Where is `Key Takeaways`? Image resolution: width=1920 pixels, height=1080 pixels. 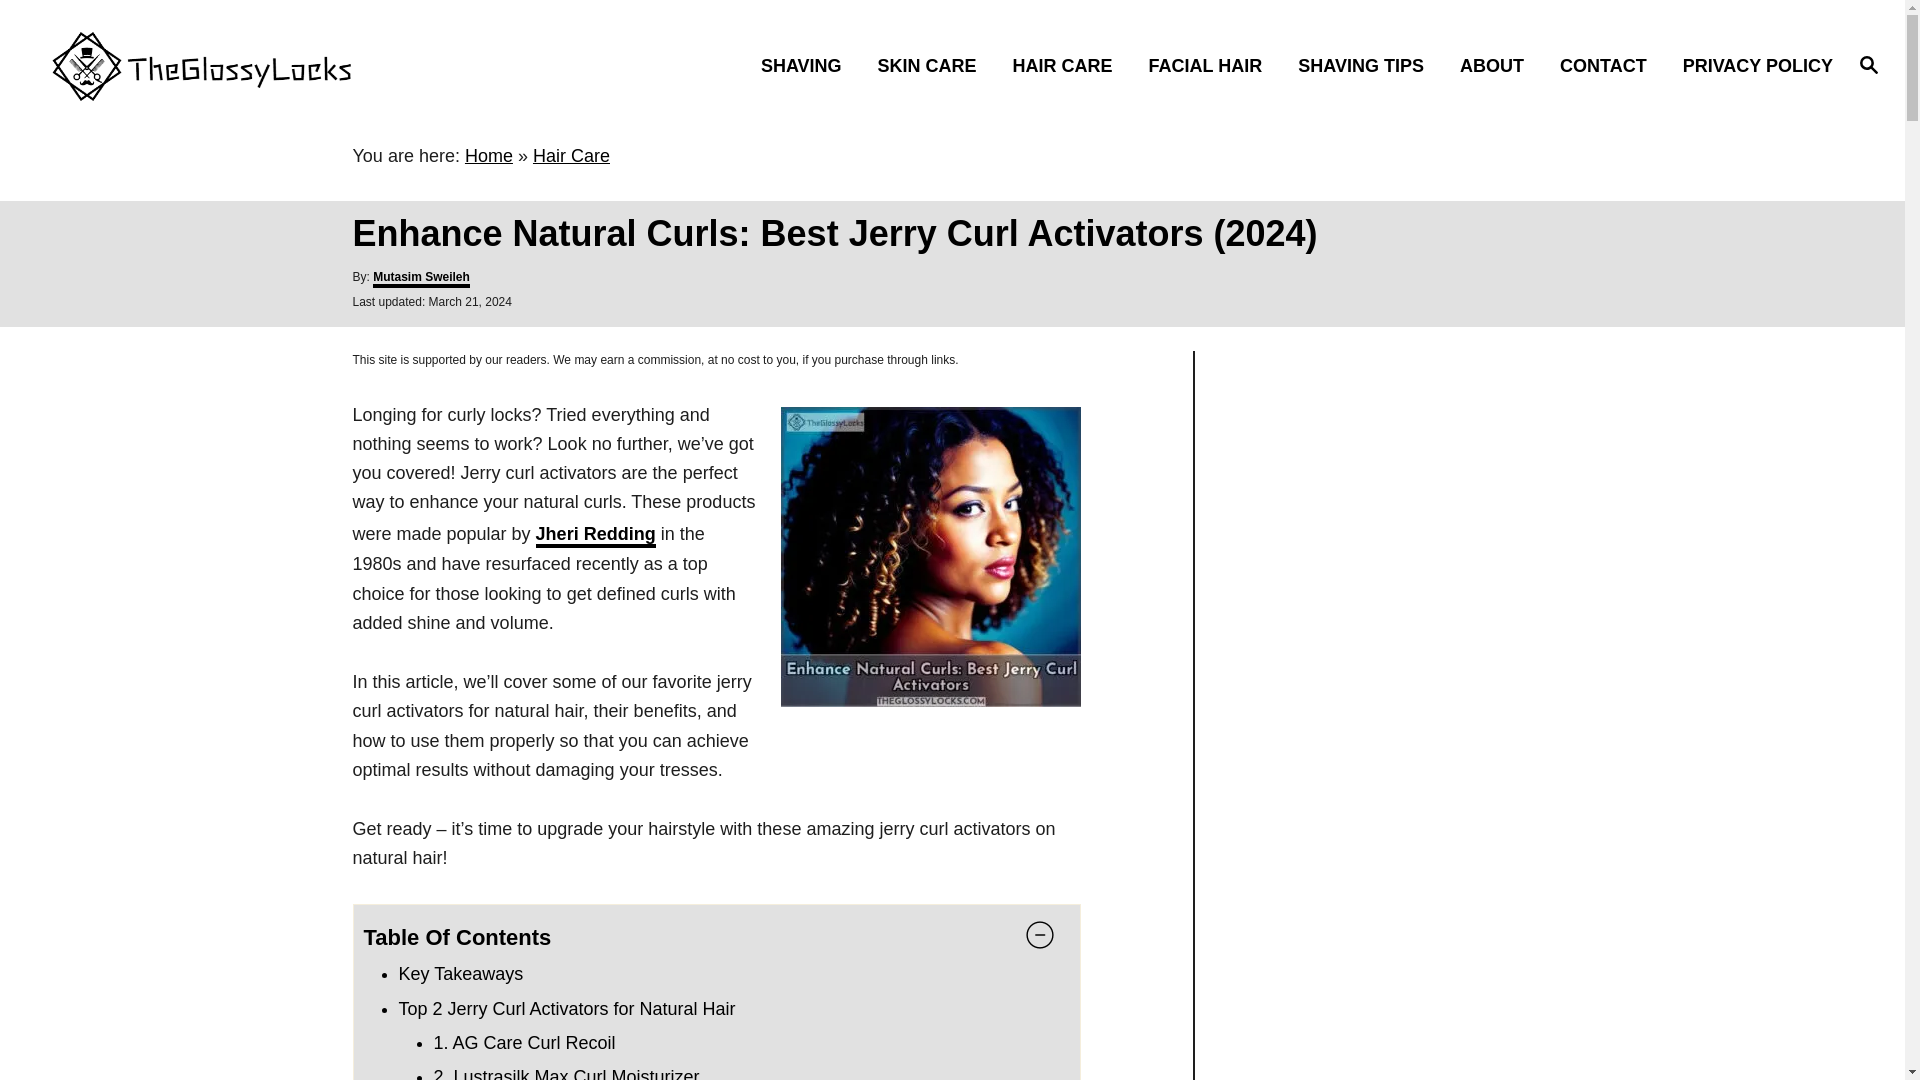 Key Takeaways is located at coordinates (460, 974).